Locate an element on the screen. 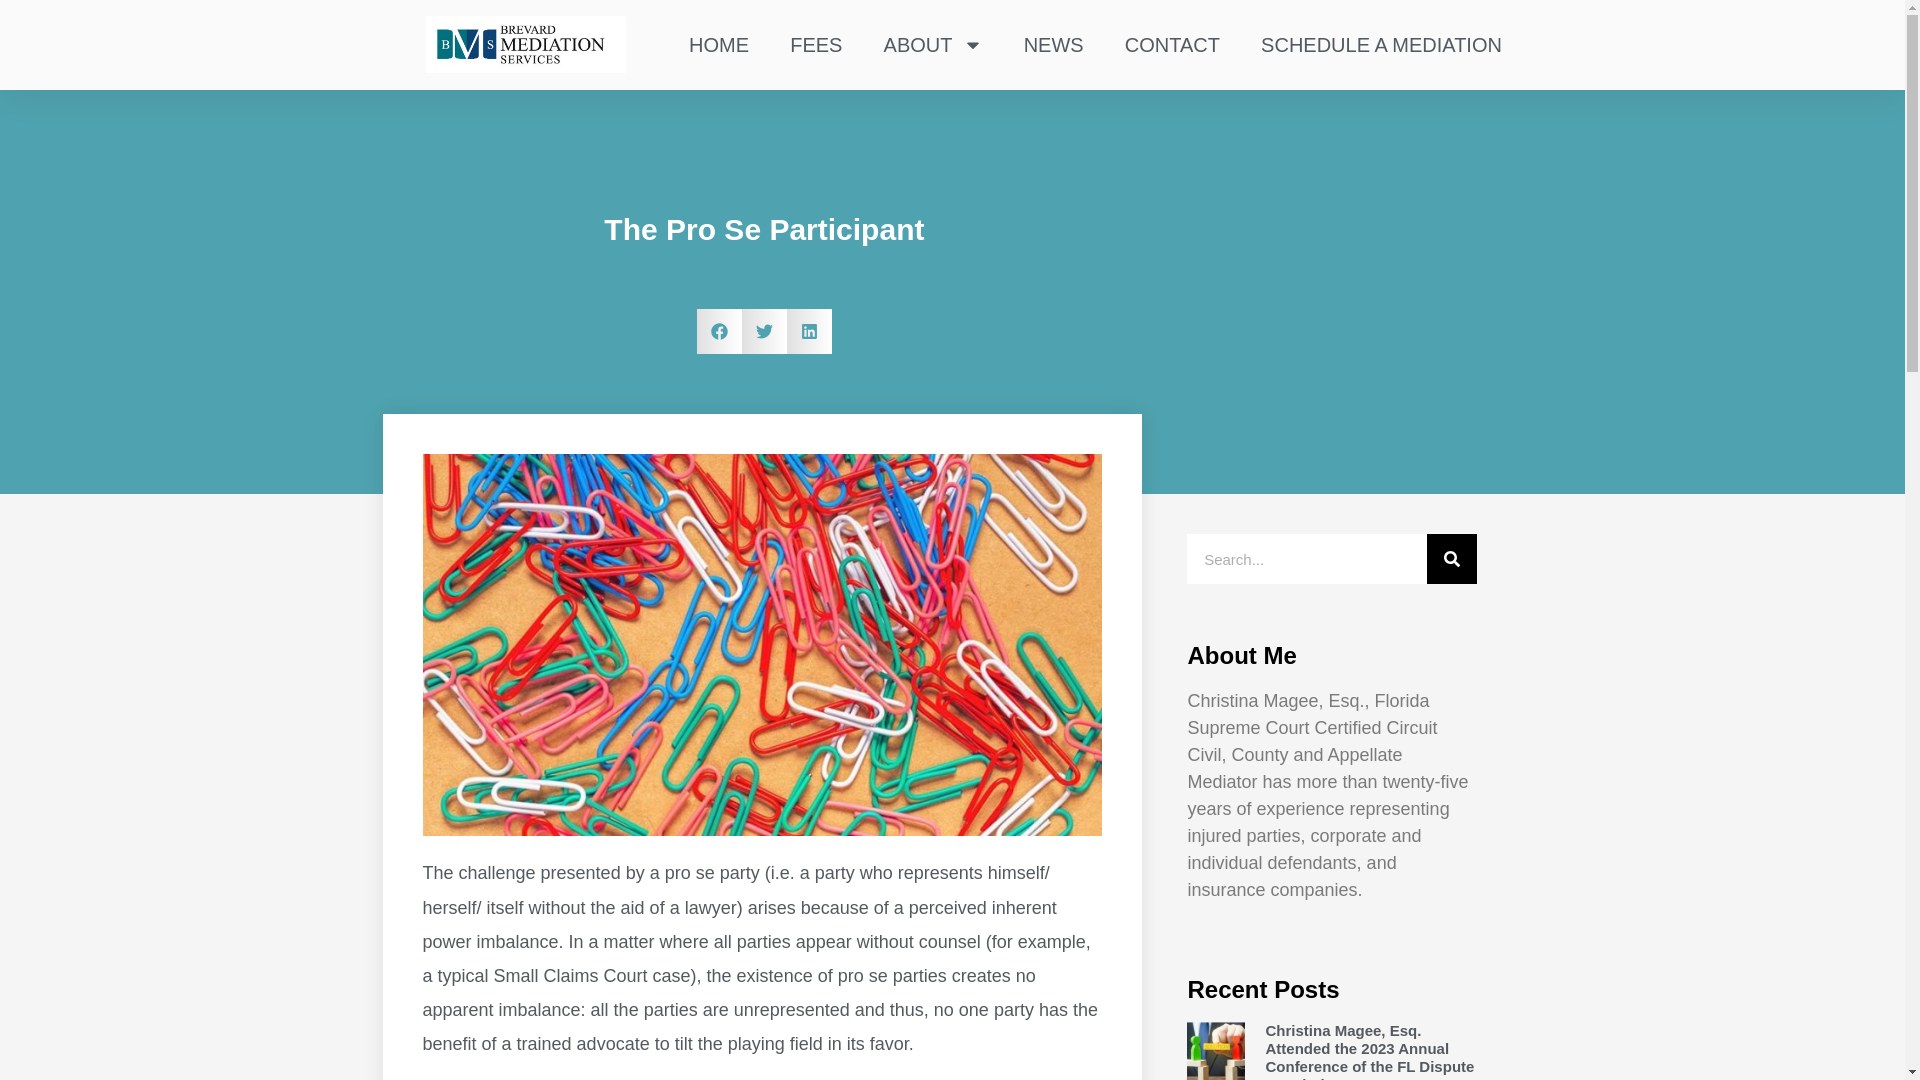 The height and width of the screenshot is (1080, 1920). NEWS is located at coordinates (1053, 44).